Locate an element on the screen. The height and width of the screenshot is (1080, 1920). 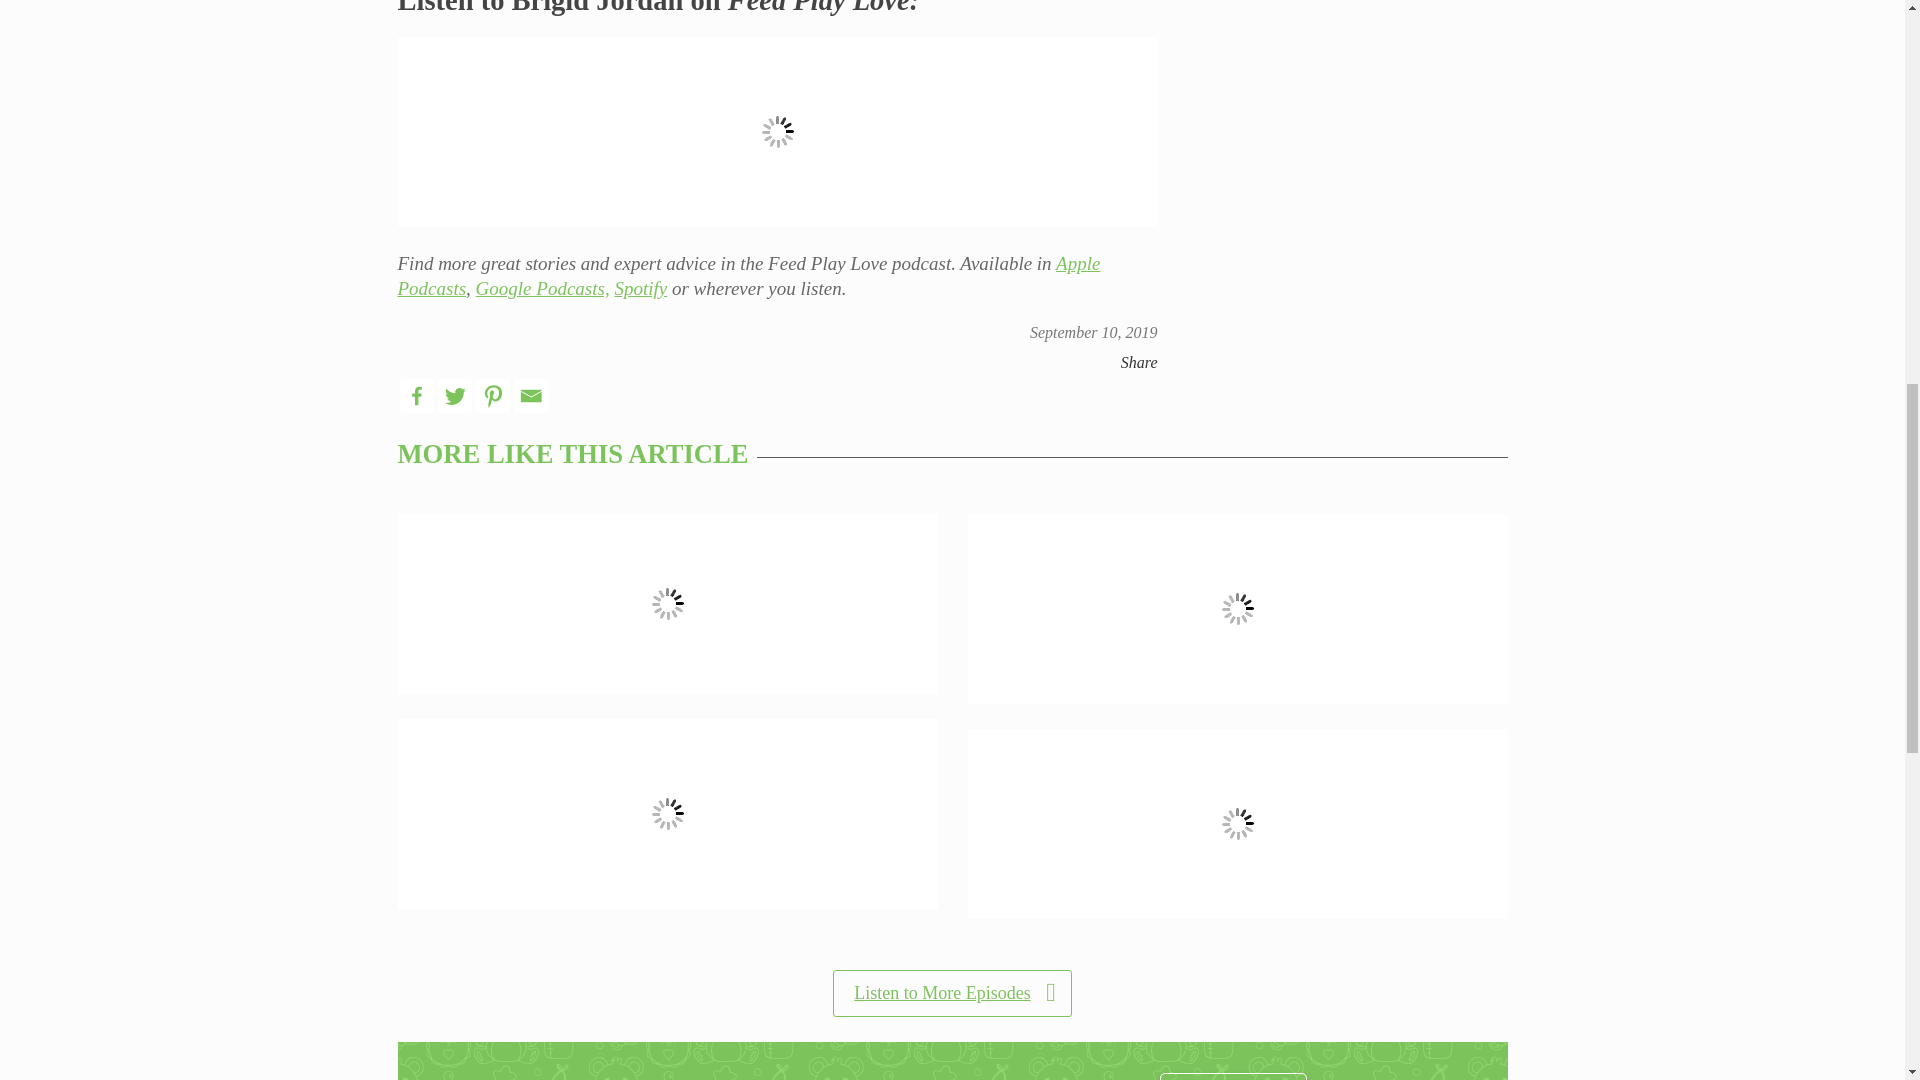
How to accept your post-baby body is located at coordinates (668, 604).